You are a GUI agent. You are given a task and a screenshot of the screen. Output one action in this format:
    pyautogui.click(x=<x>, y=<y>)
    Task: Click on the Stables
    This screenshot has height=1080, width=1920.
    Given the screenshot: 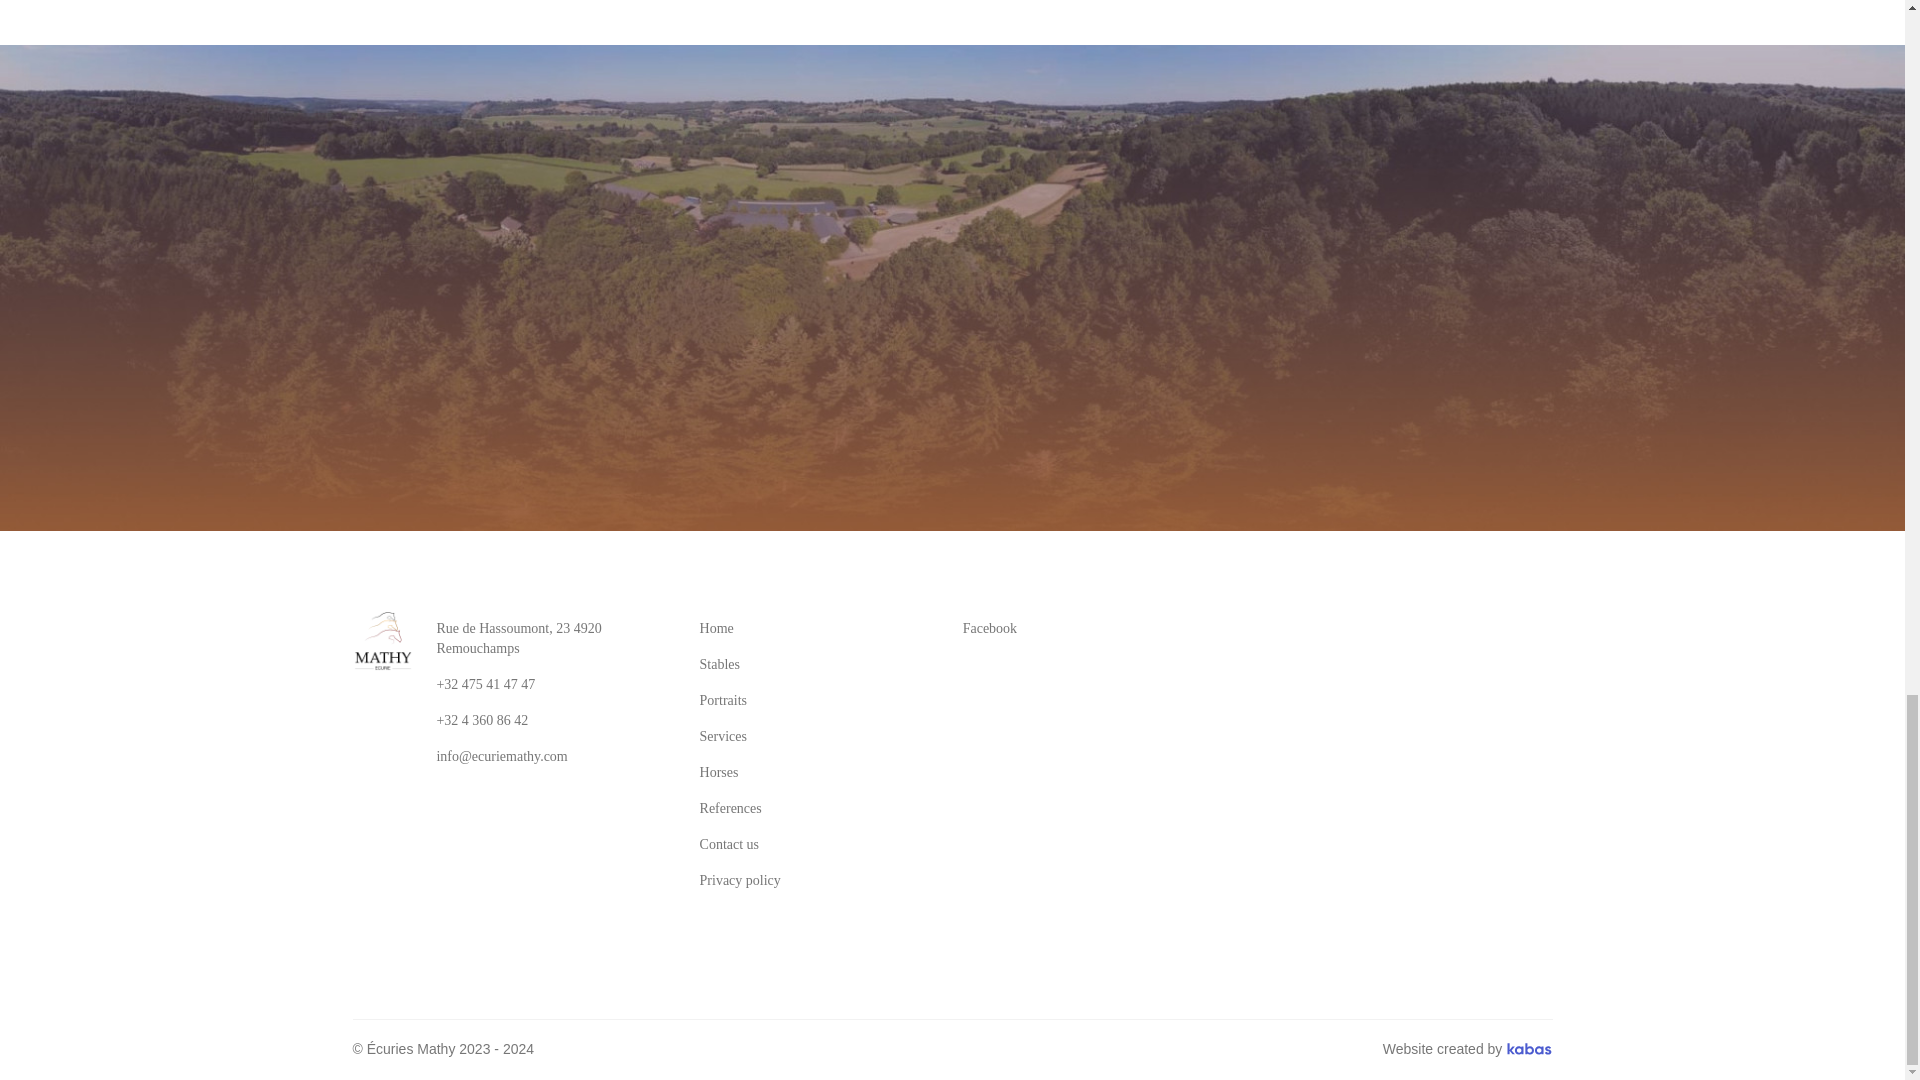 What is the action you would take?
    pyautogui.click(x=720, y=664)
    